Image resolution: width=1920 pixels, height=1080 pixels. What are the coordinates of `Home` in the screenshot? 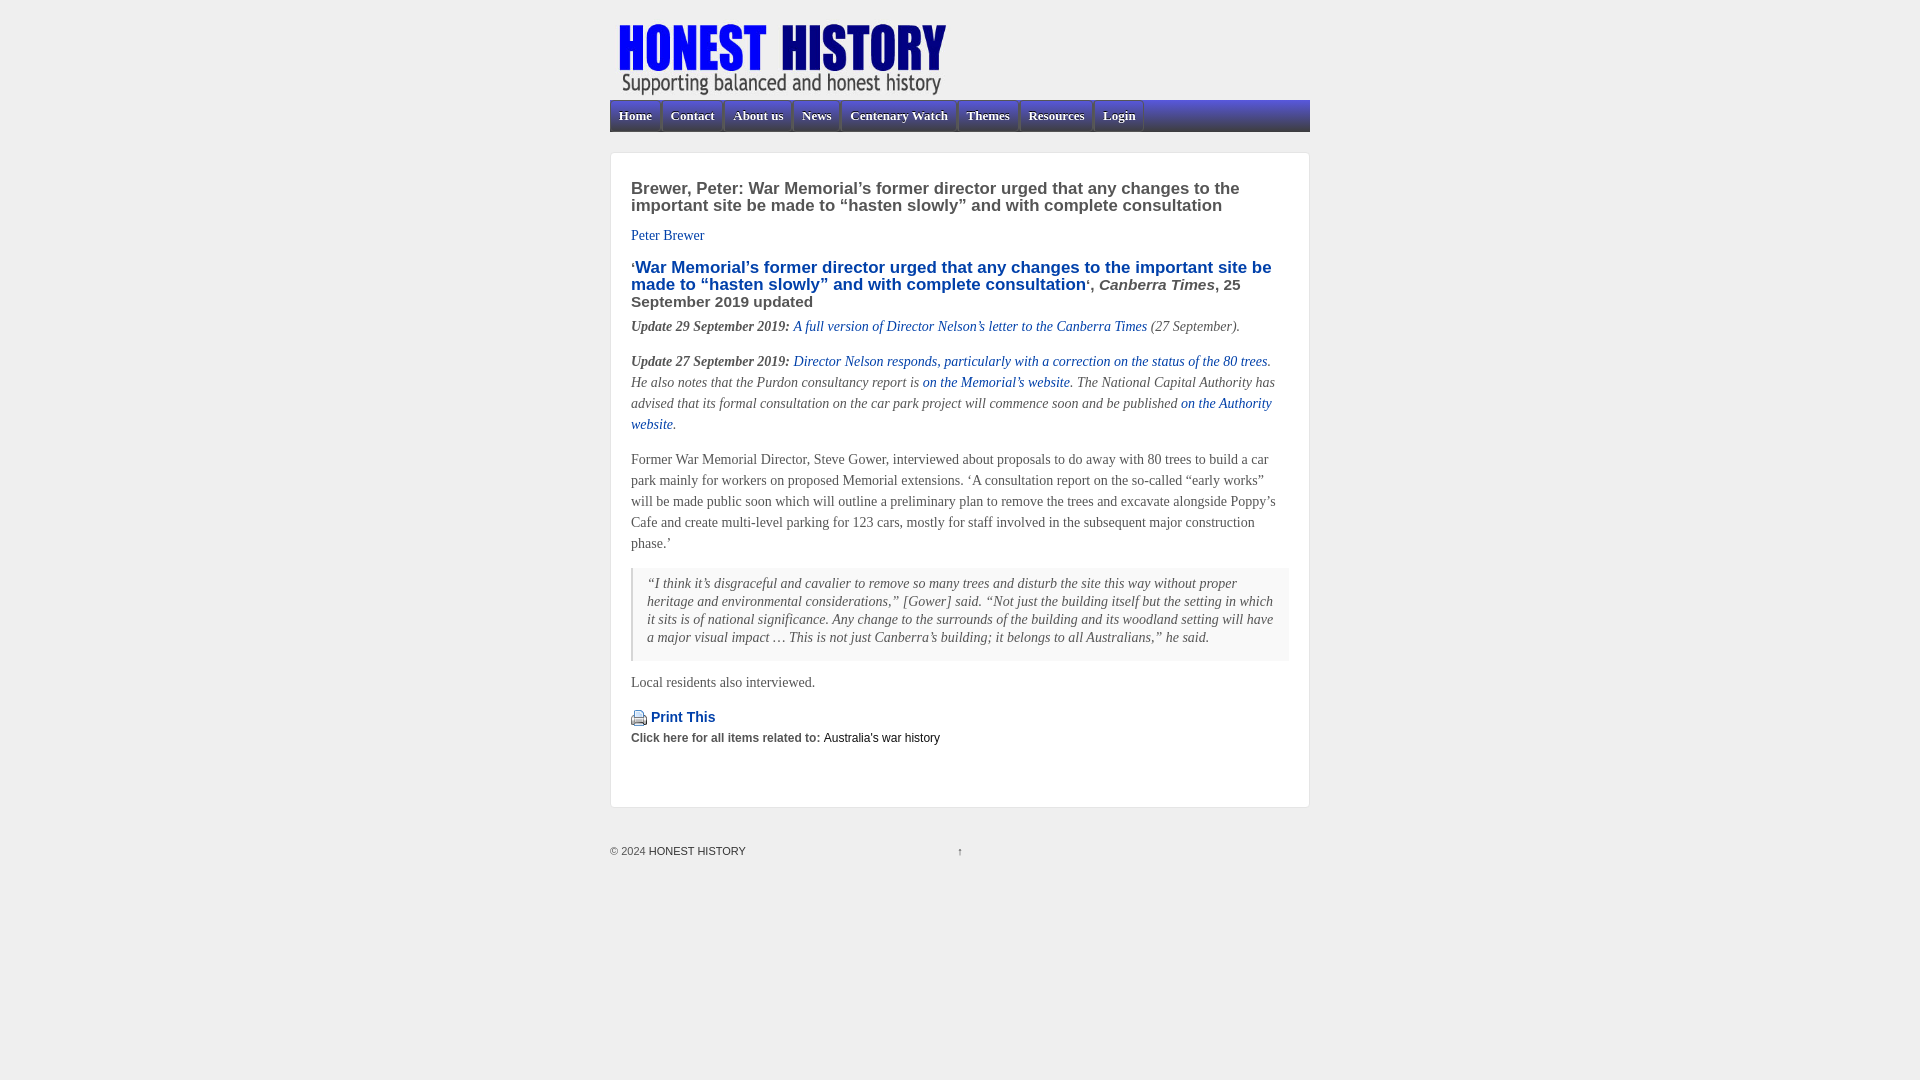 It's located at (635, 116).